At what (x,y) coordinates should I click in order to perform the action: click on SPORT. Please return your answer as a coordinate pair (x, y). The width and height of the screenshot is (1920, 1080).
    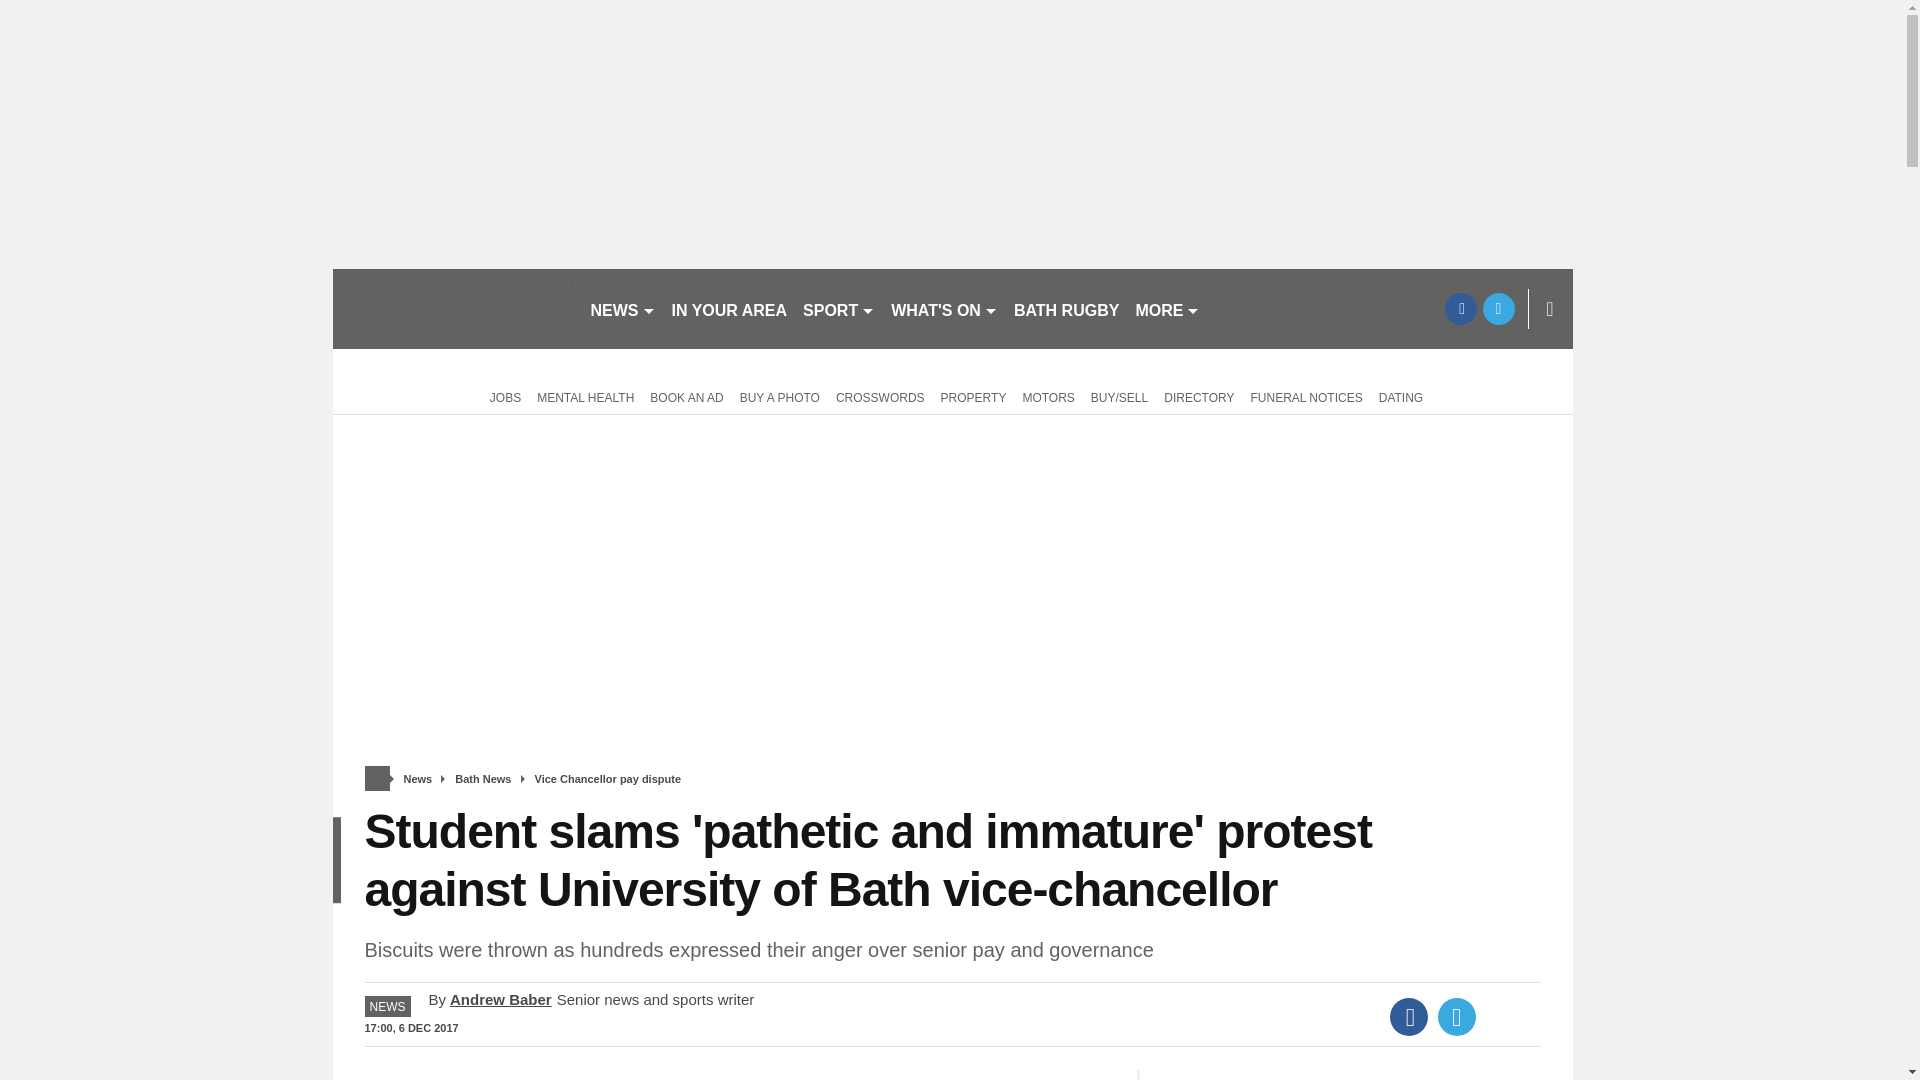
    Looking at the image, I should click on (838, 308).